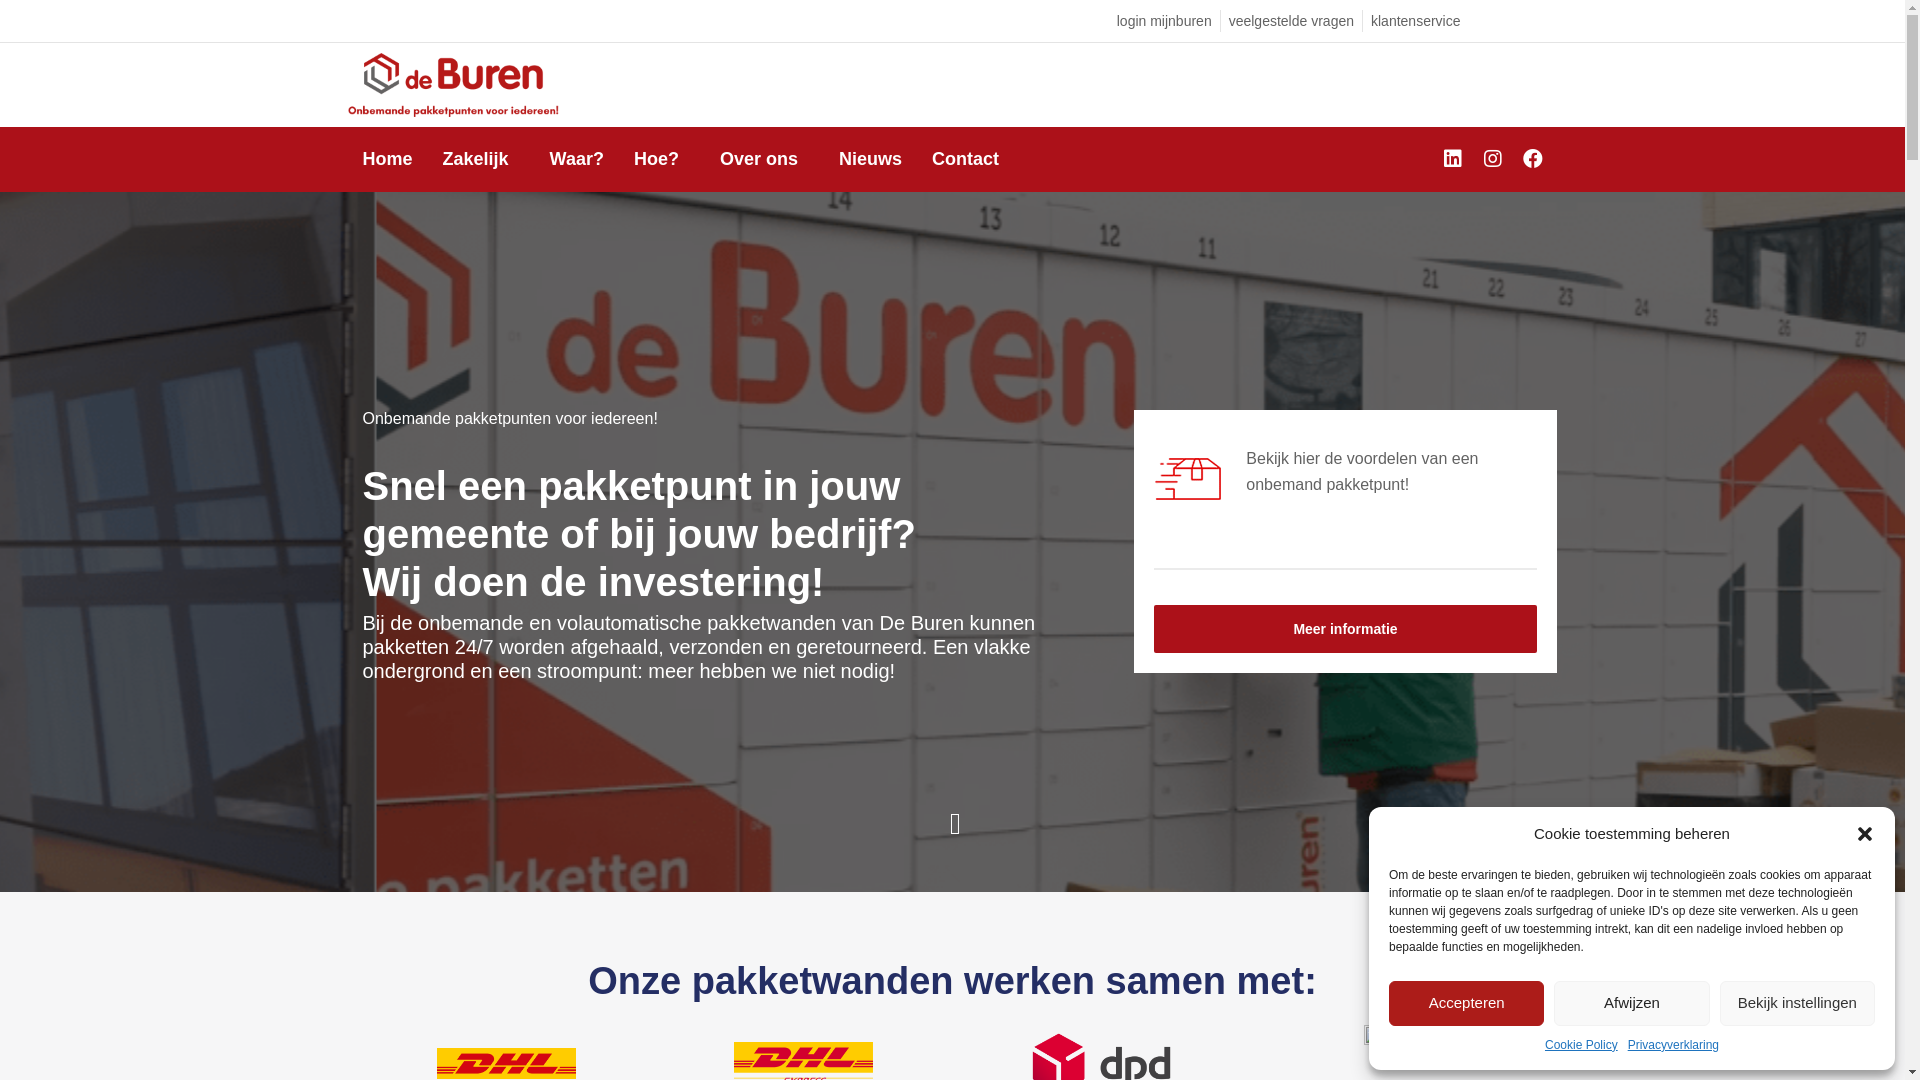 This screenshot has height=1080, width=1920. I want to click on Nieuws, so click(870, 159).